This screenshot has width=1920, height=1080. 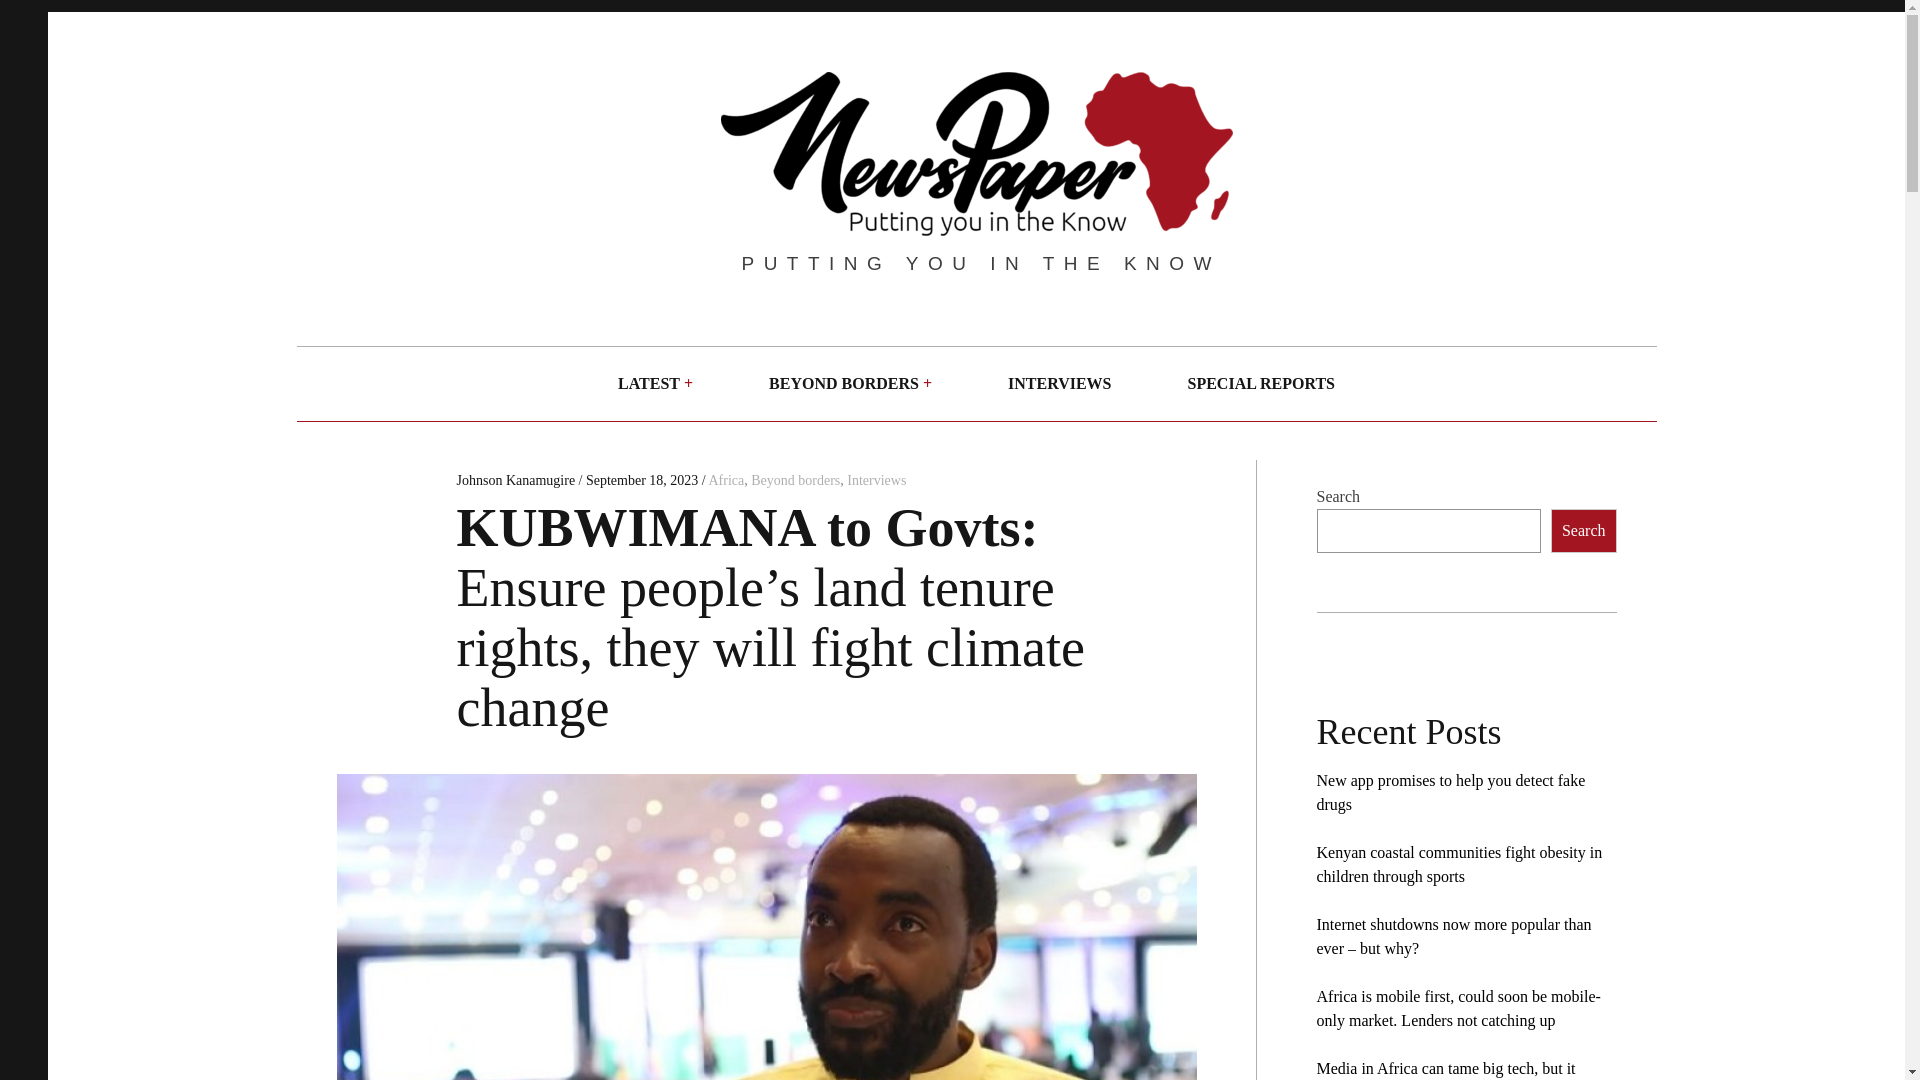 What do you see at coordinates (642, 480) in the screenshot?
I see `September 18, 2023` at bounding box center [642, 480].